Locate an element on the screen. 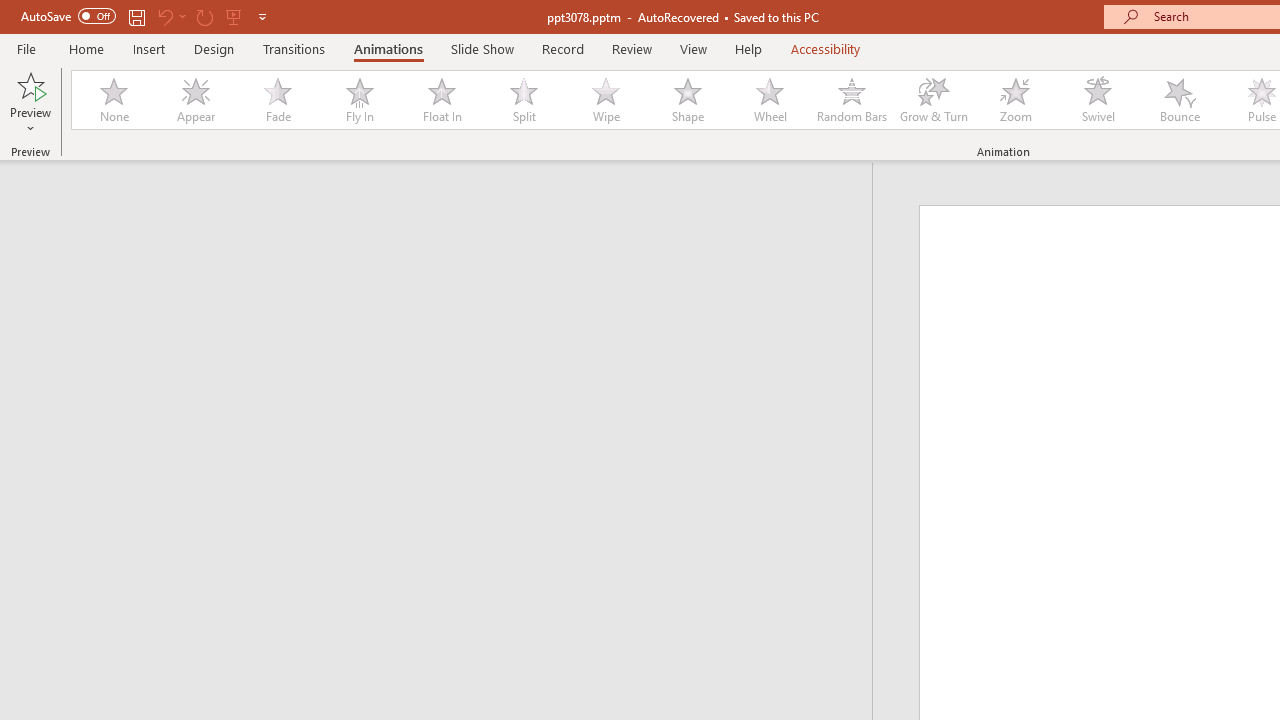  Swivel is located at coordinates (1098, 100).